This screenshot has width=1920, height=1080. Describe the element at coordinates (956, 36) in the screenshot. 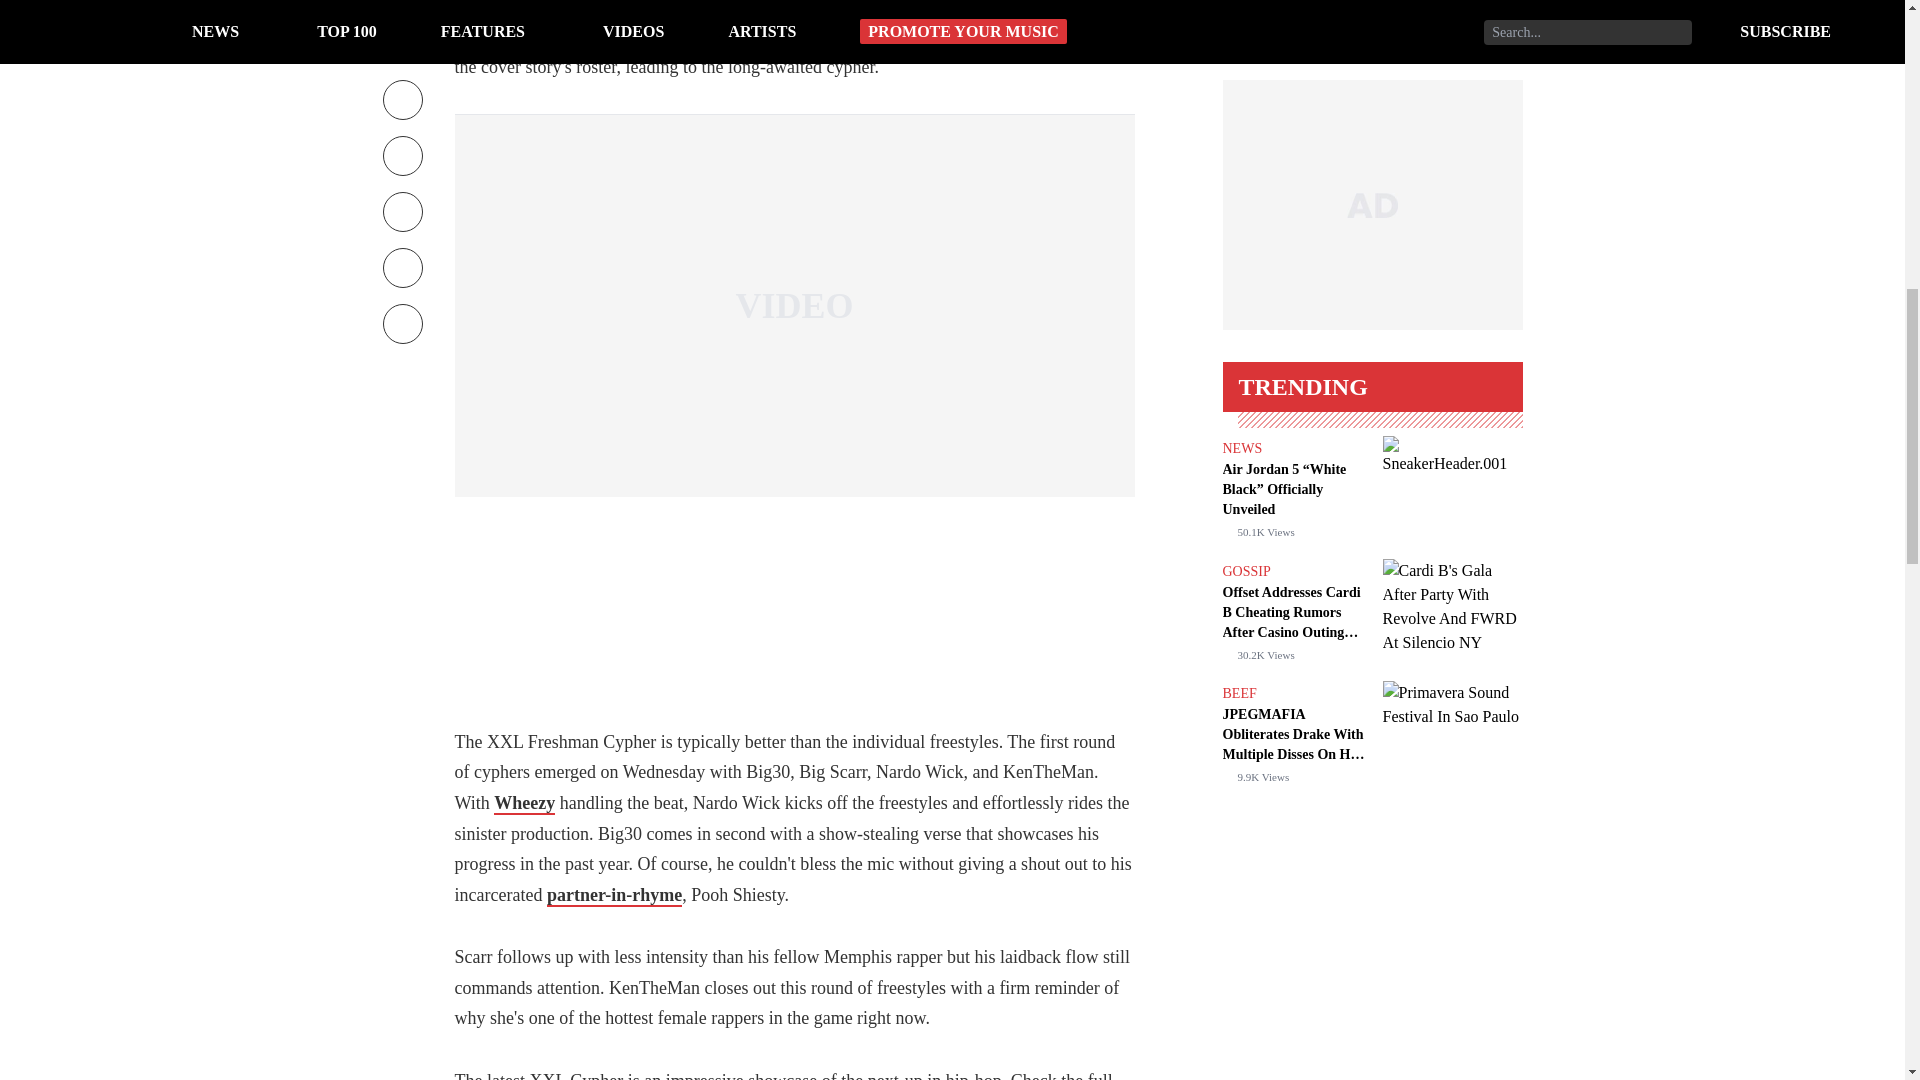

I see `XXL Freshman` at that location.